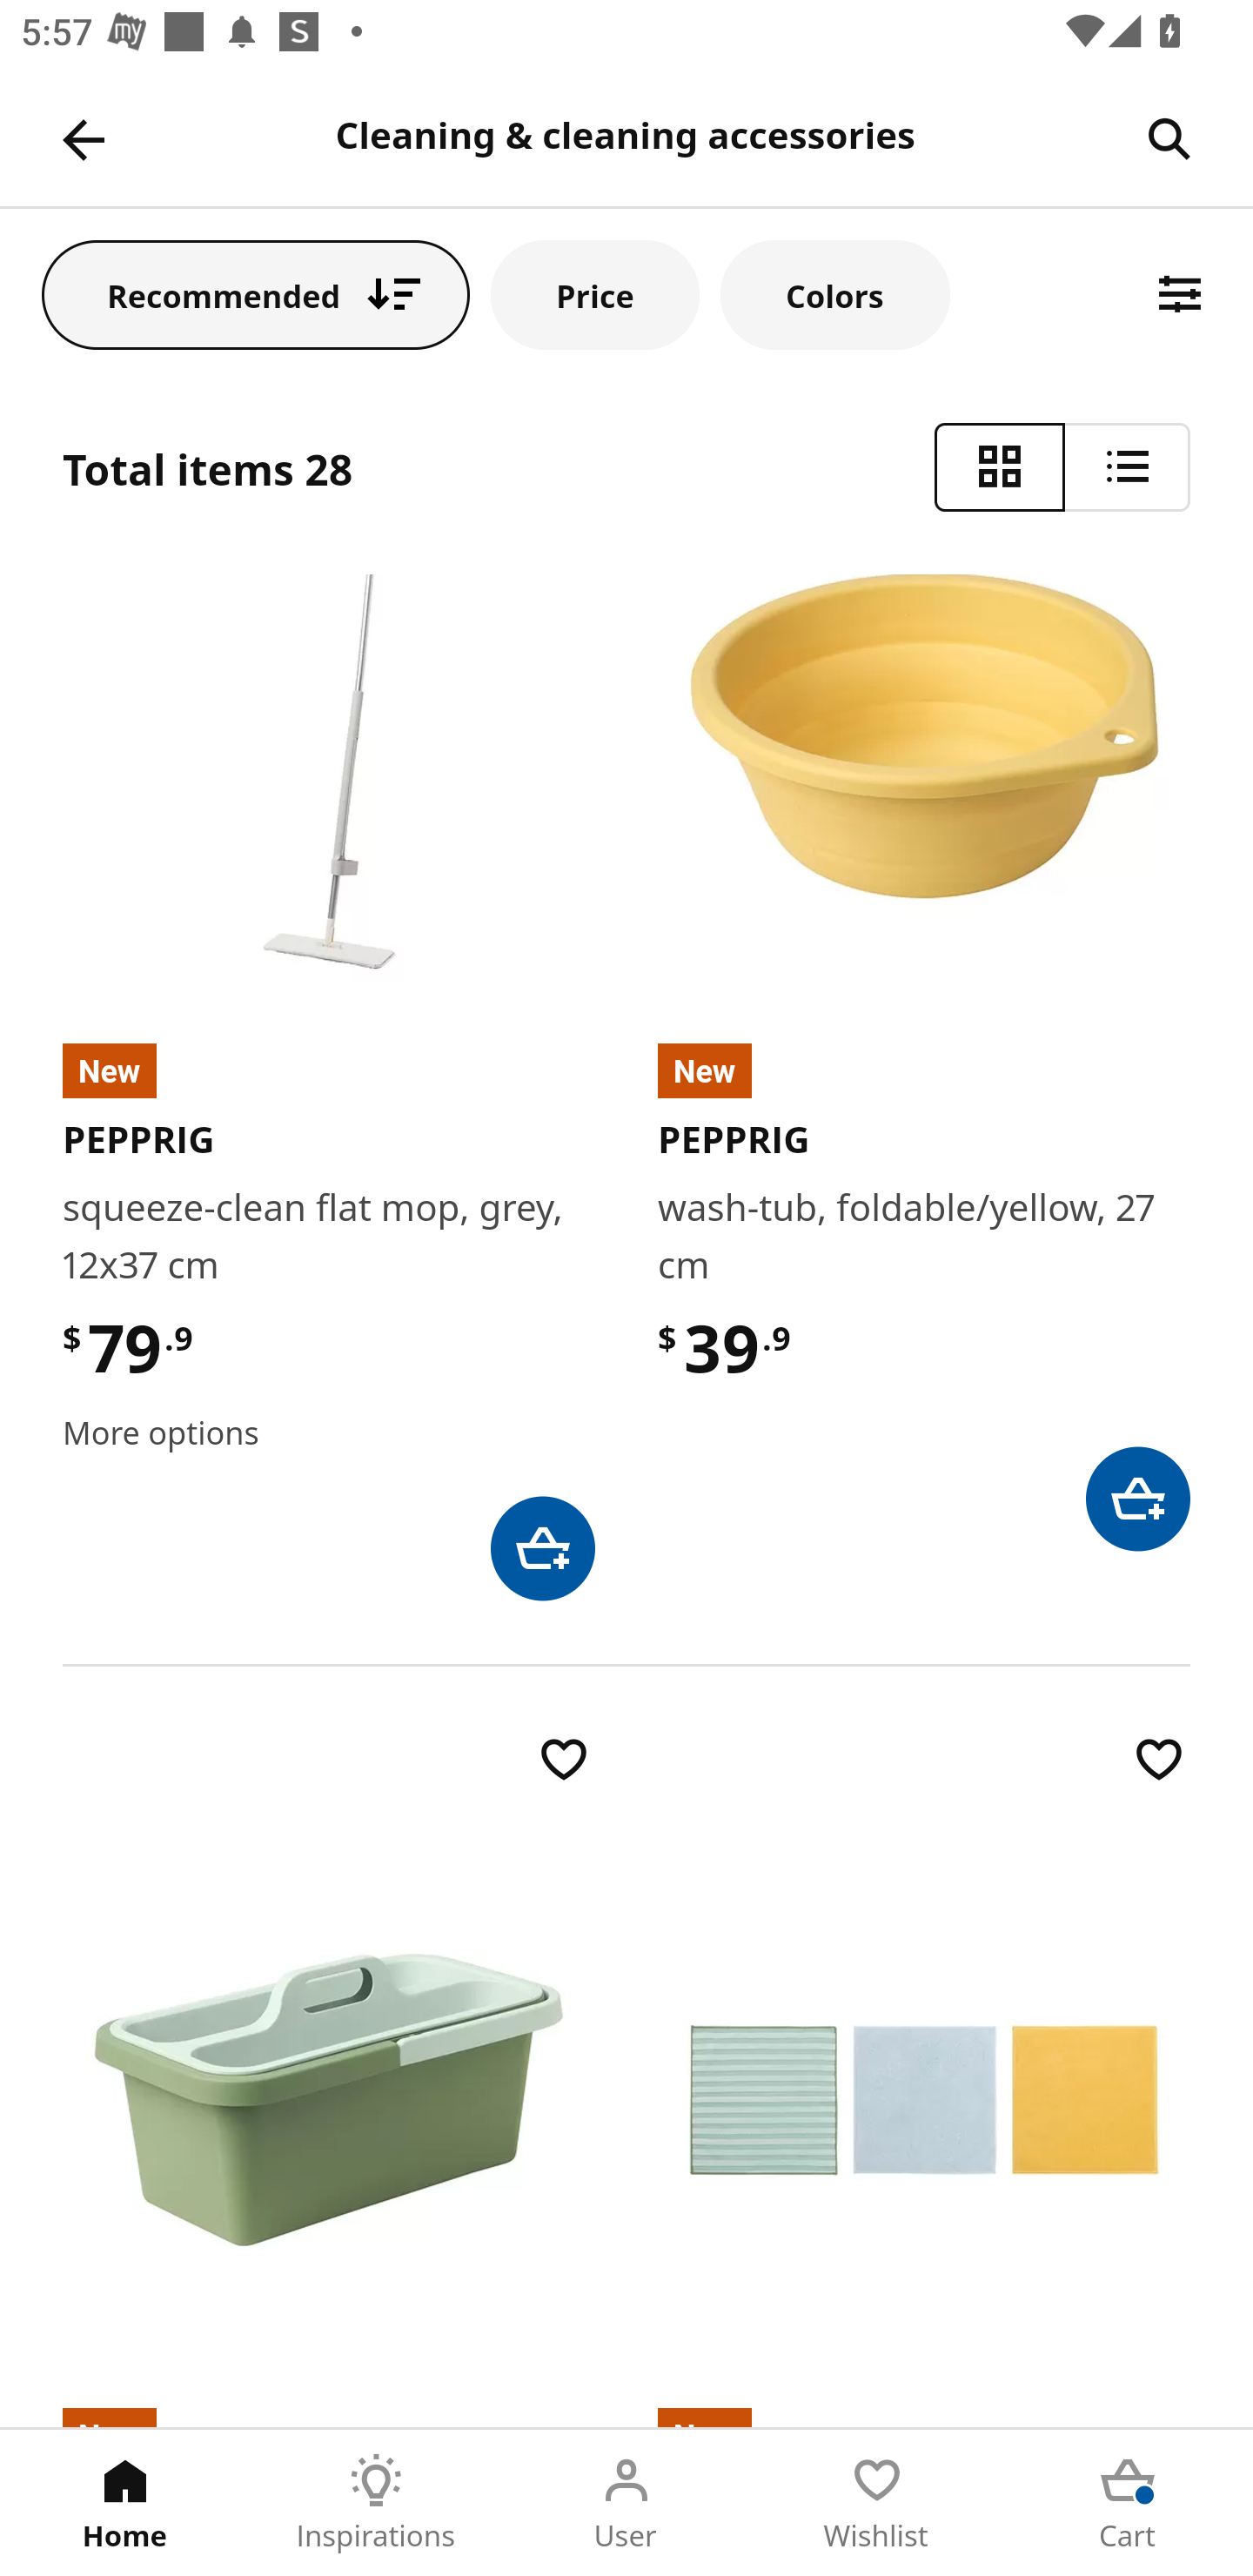  I want to click on Recommended, so click(256, 294).